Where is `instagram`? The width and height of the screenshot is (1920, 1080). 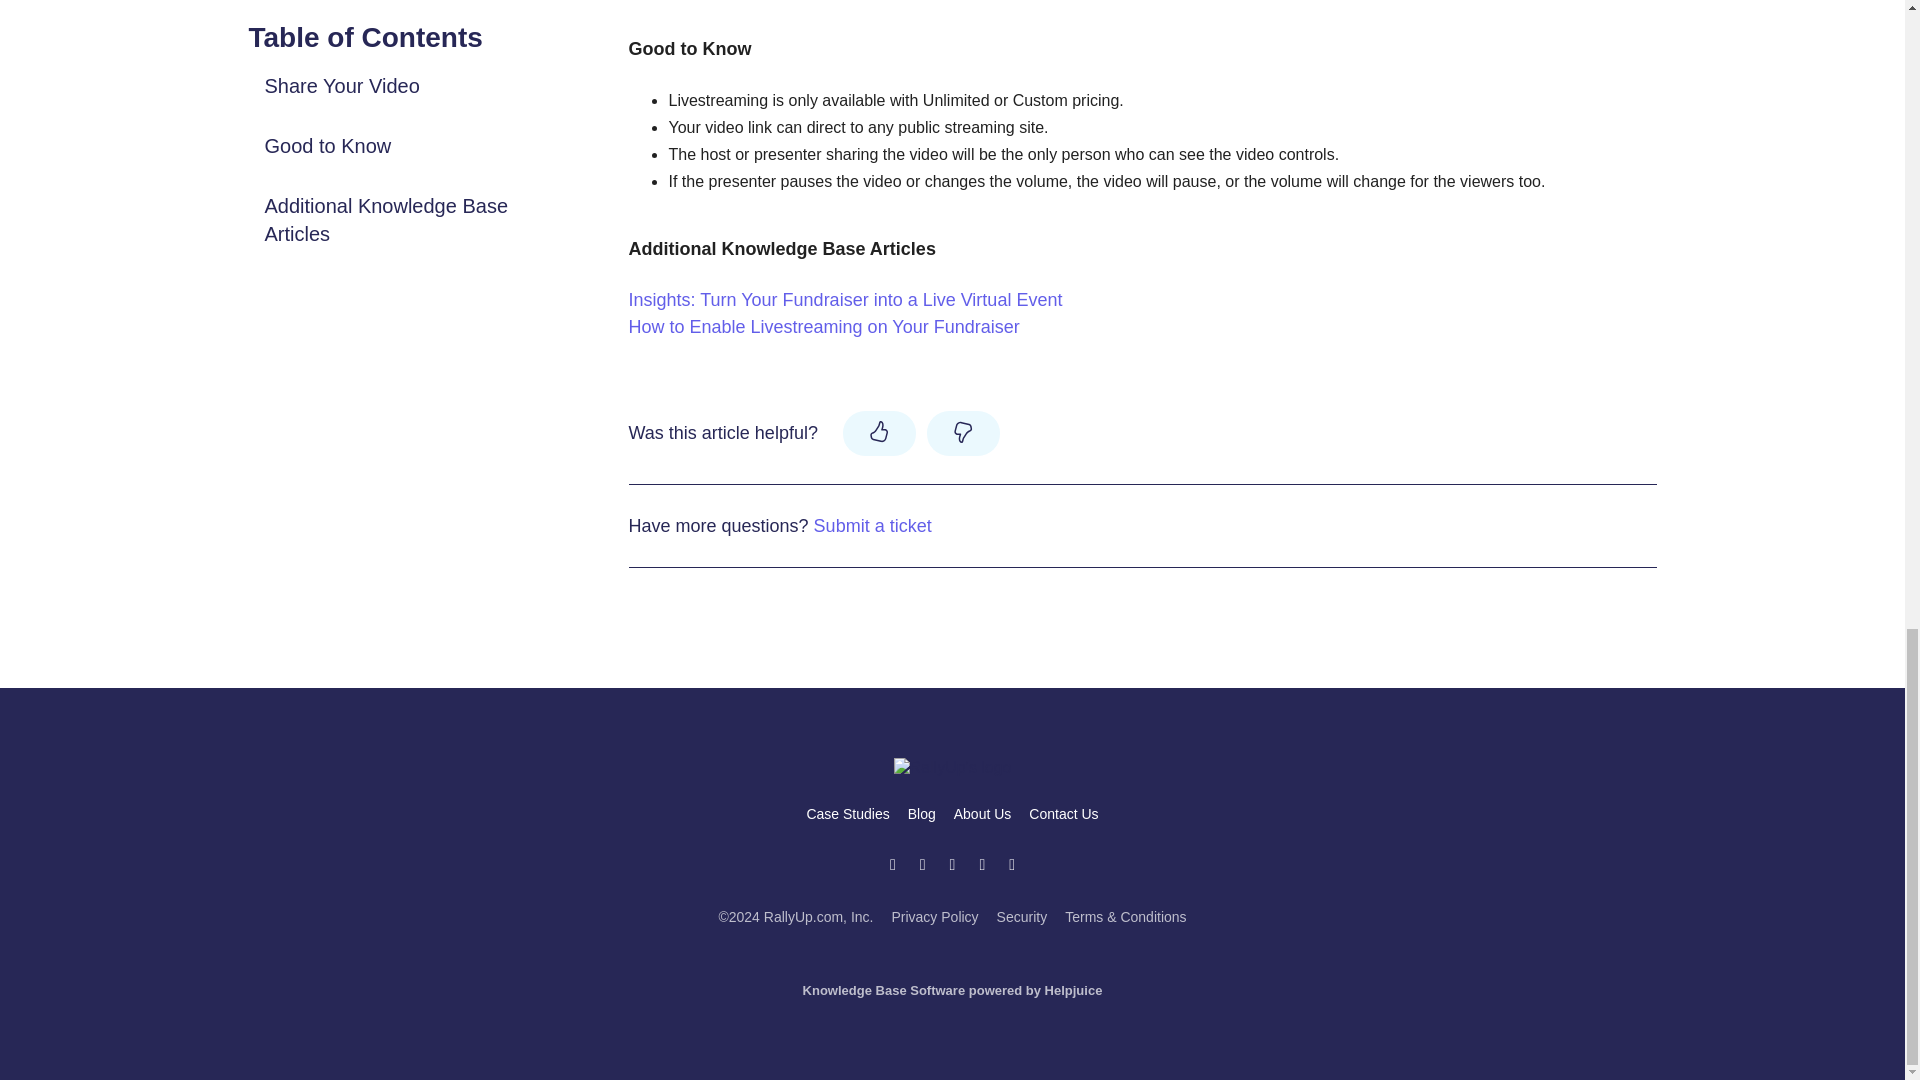
instagram is located at coordinates (952, 865).